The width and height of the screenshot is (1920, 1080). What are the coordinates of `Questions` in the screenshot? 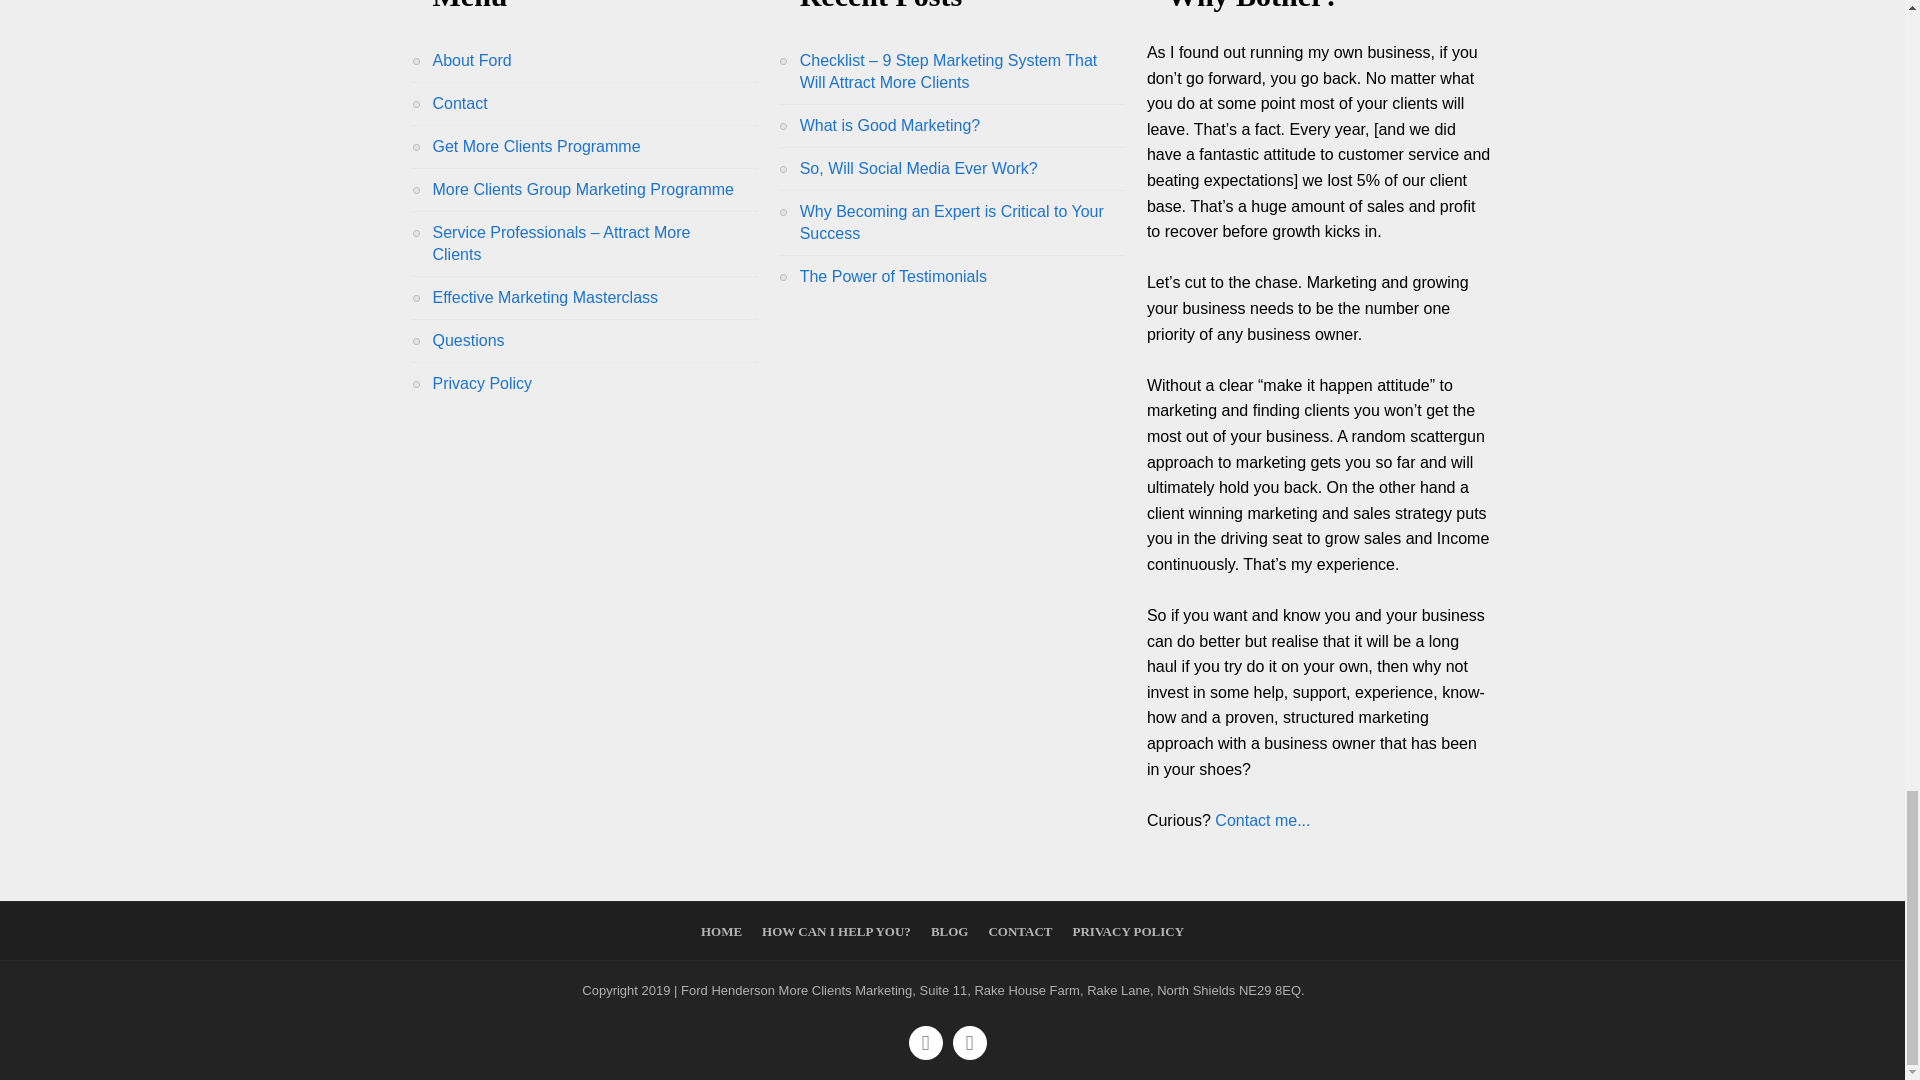 It's located at (468, 340).